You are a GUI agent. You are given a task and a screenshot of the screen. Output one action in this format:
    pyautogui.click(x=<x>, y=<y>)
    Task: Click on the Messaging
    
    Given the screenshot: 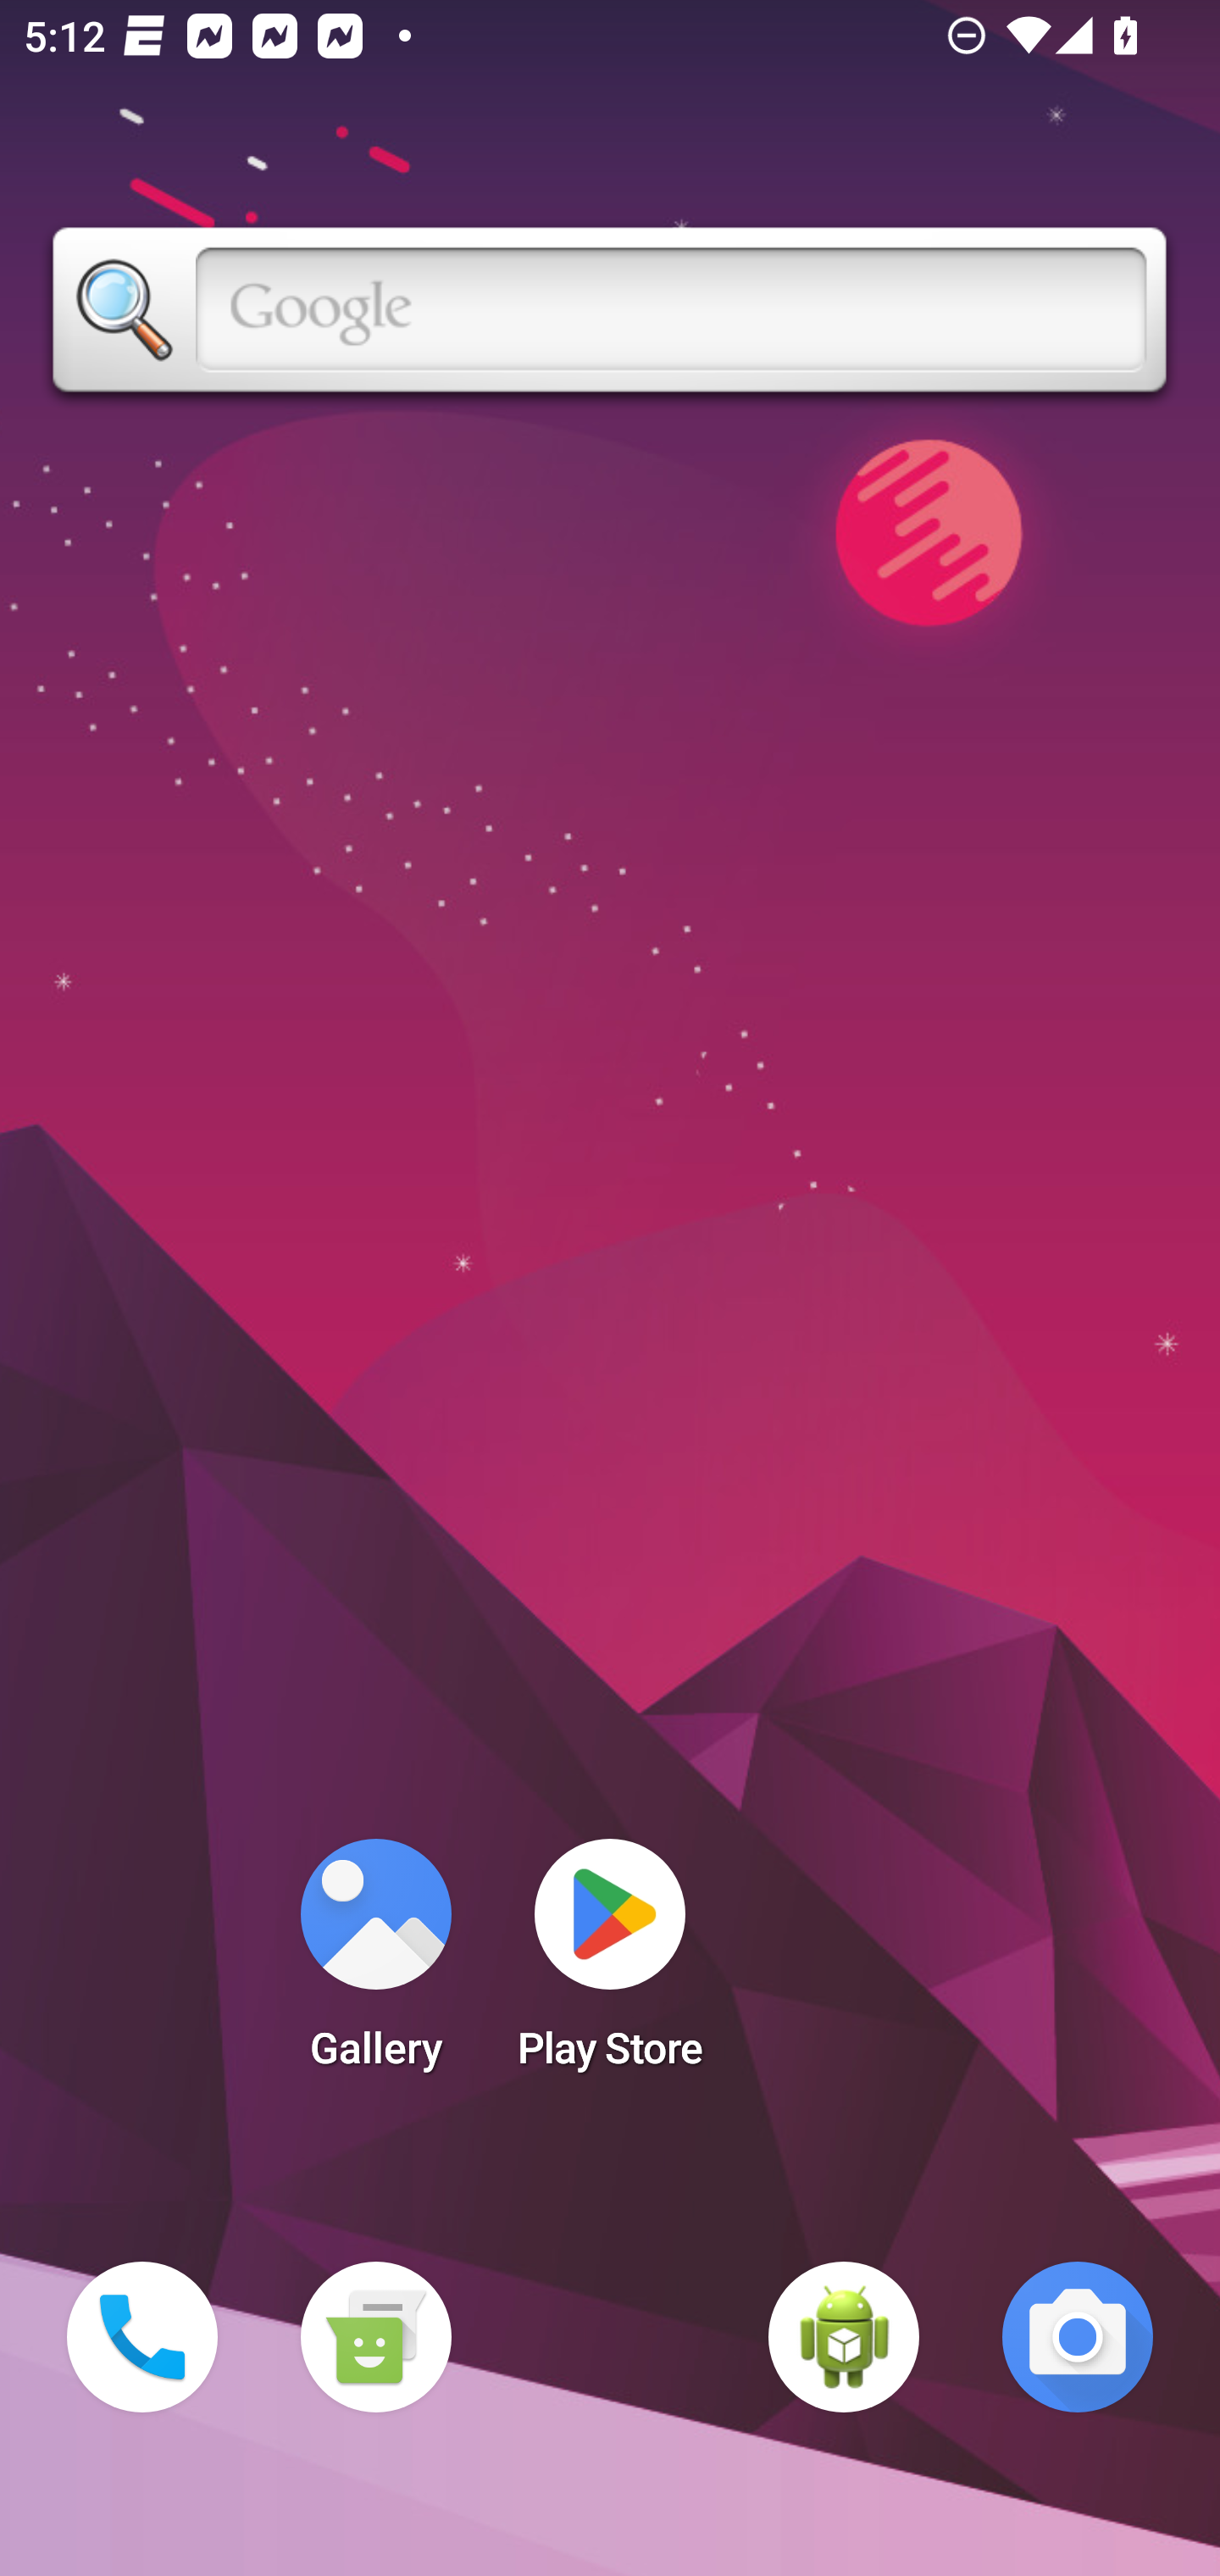 What is the action you would take?
    pyautogui.click(x=375, y=2337)
    